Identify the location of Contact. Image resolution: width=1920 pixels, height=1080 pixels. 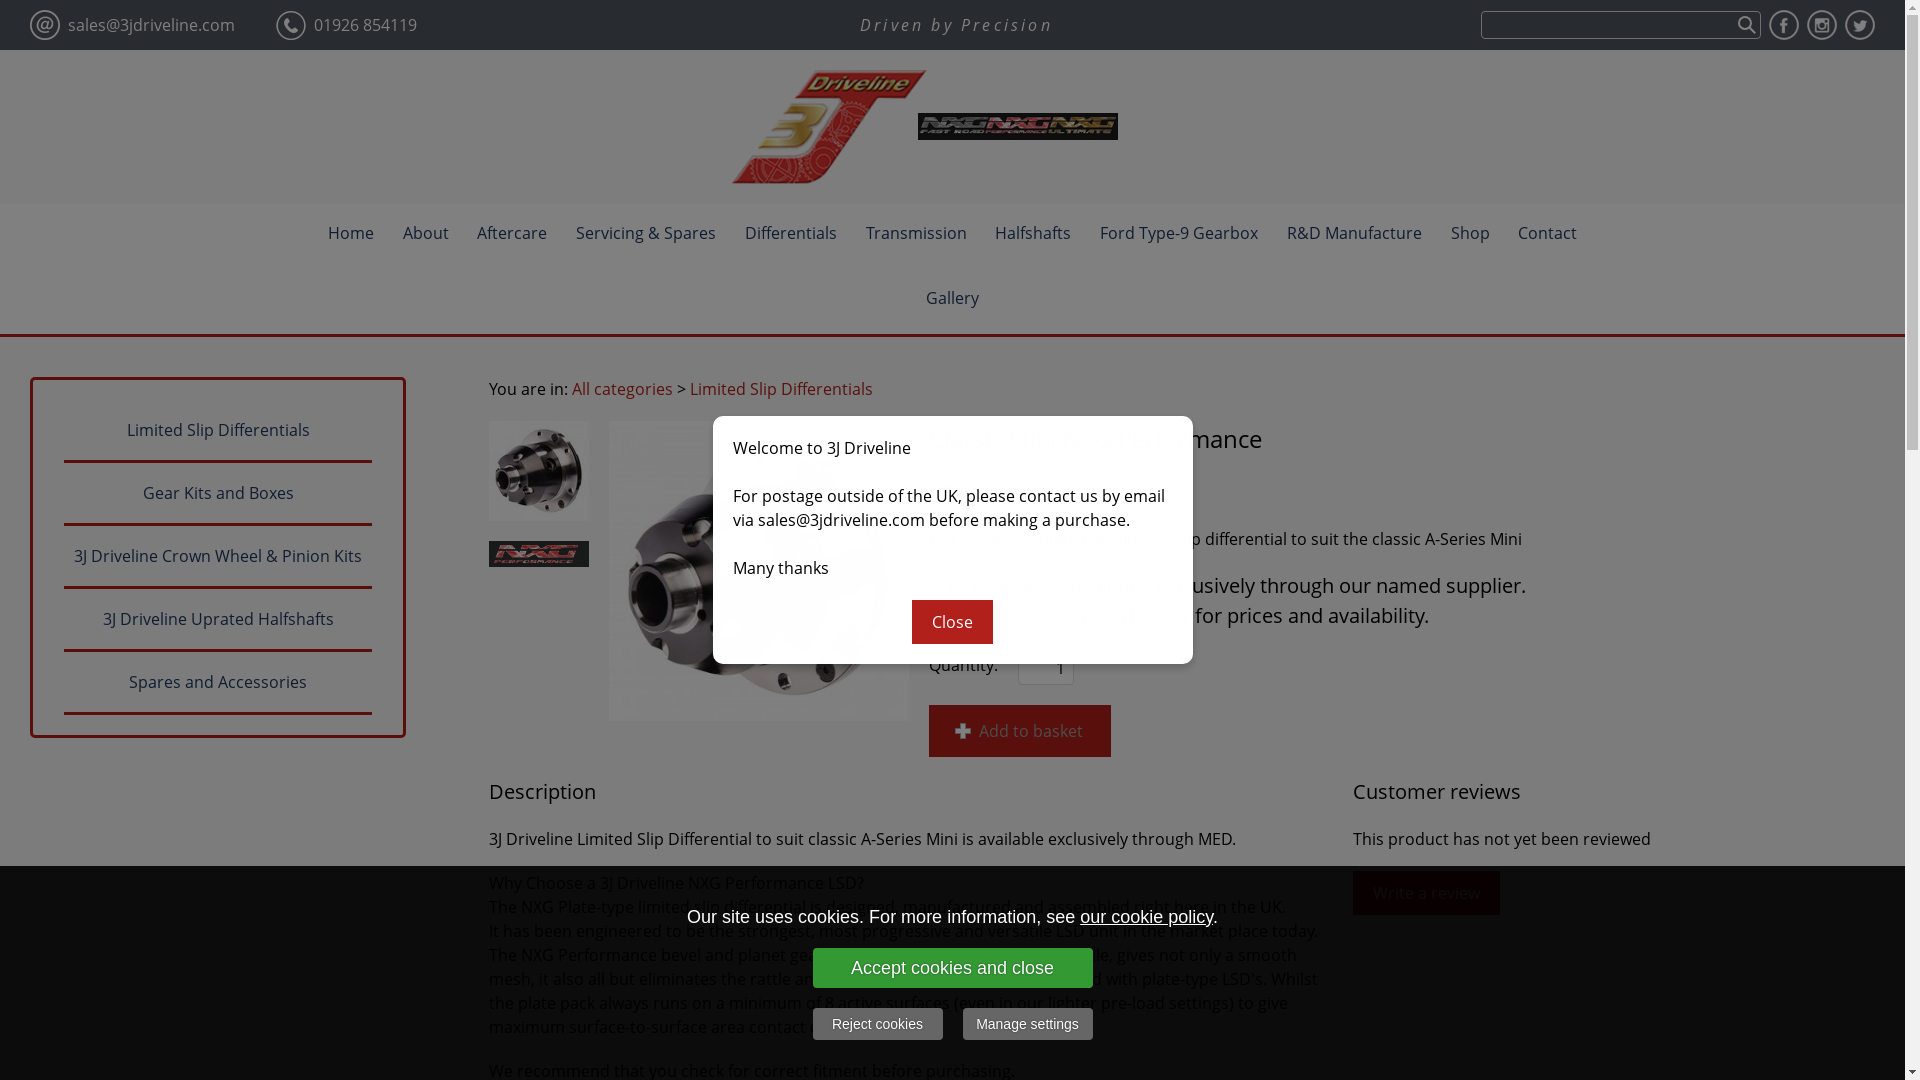
(1548, 236).